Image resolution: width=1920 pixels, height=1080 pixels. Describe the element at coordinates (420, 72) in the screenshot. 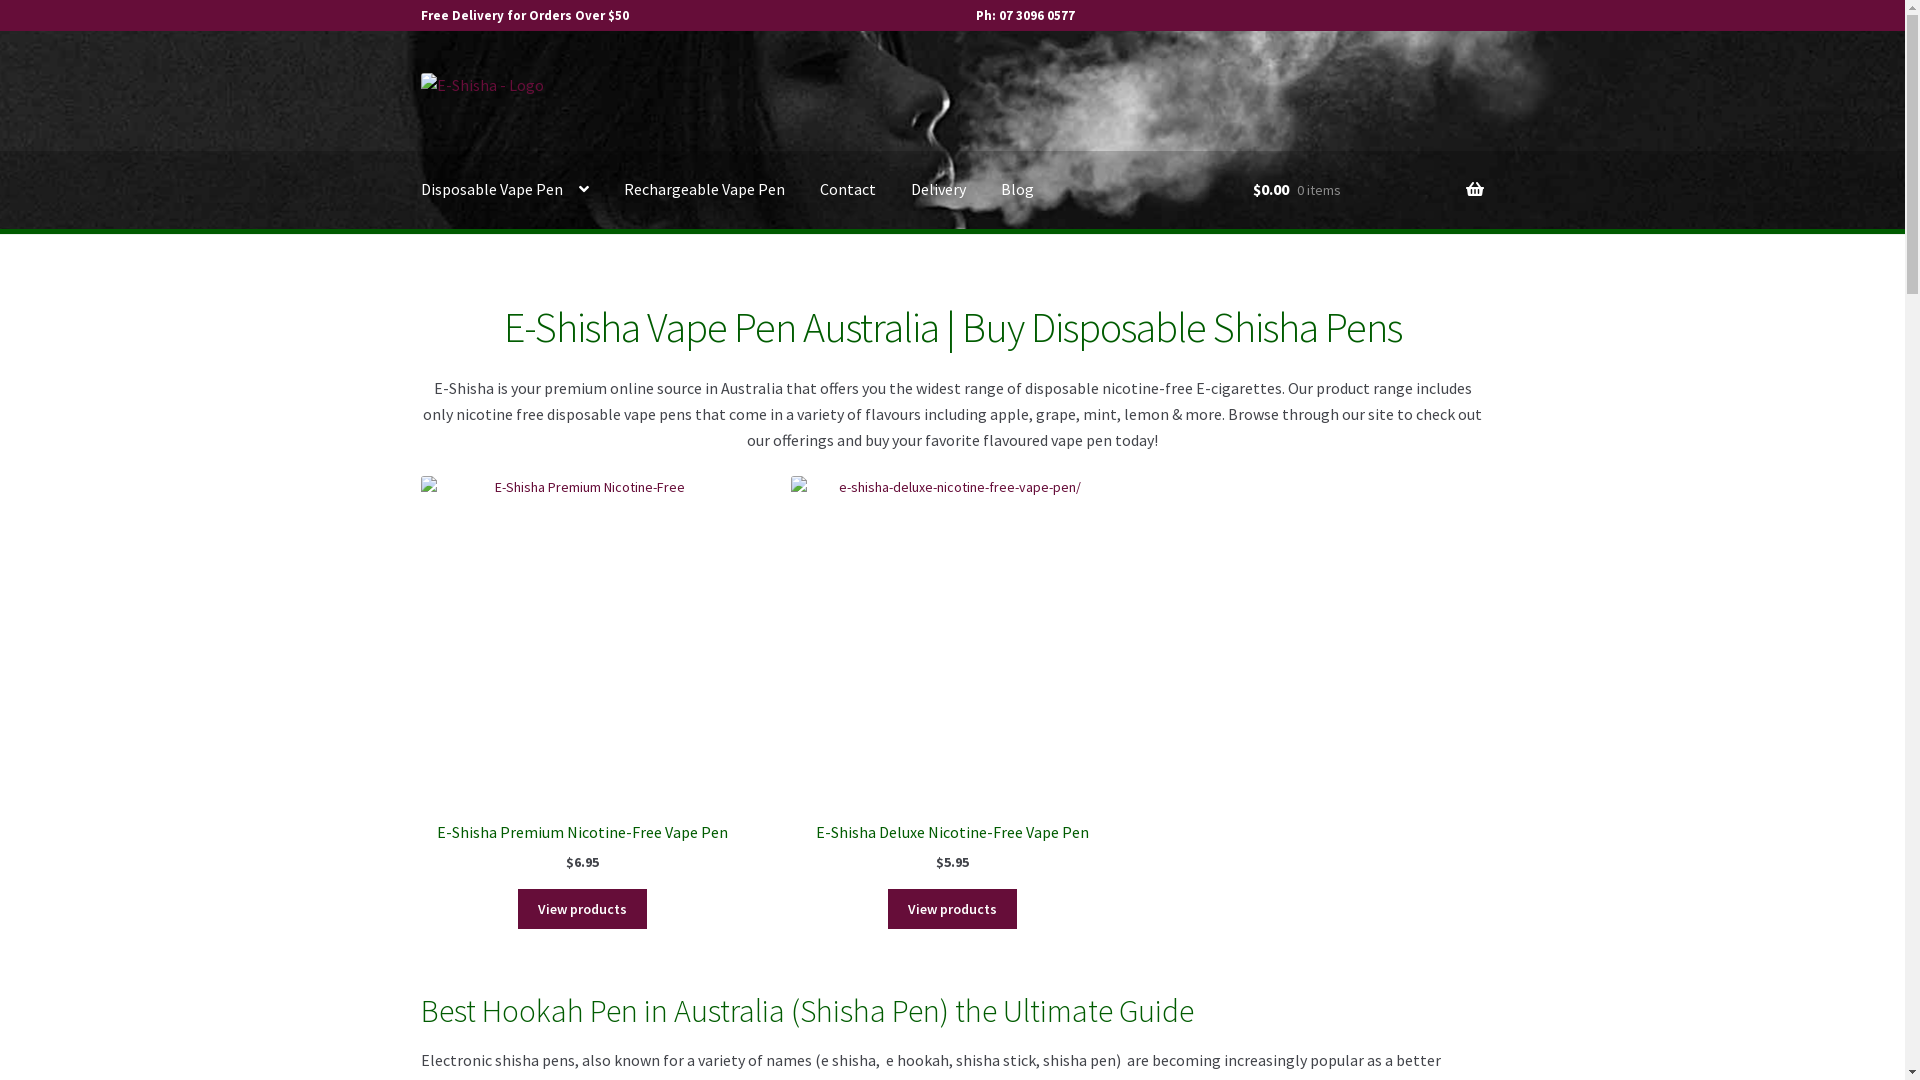

I see `Skip to navigation` at that location.